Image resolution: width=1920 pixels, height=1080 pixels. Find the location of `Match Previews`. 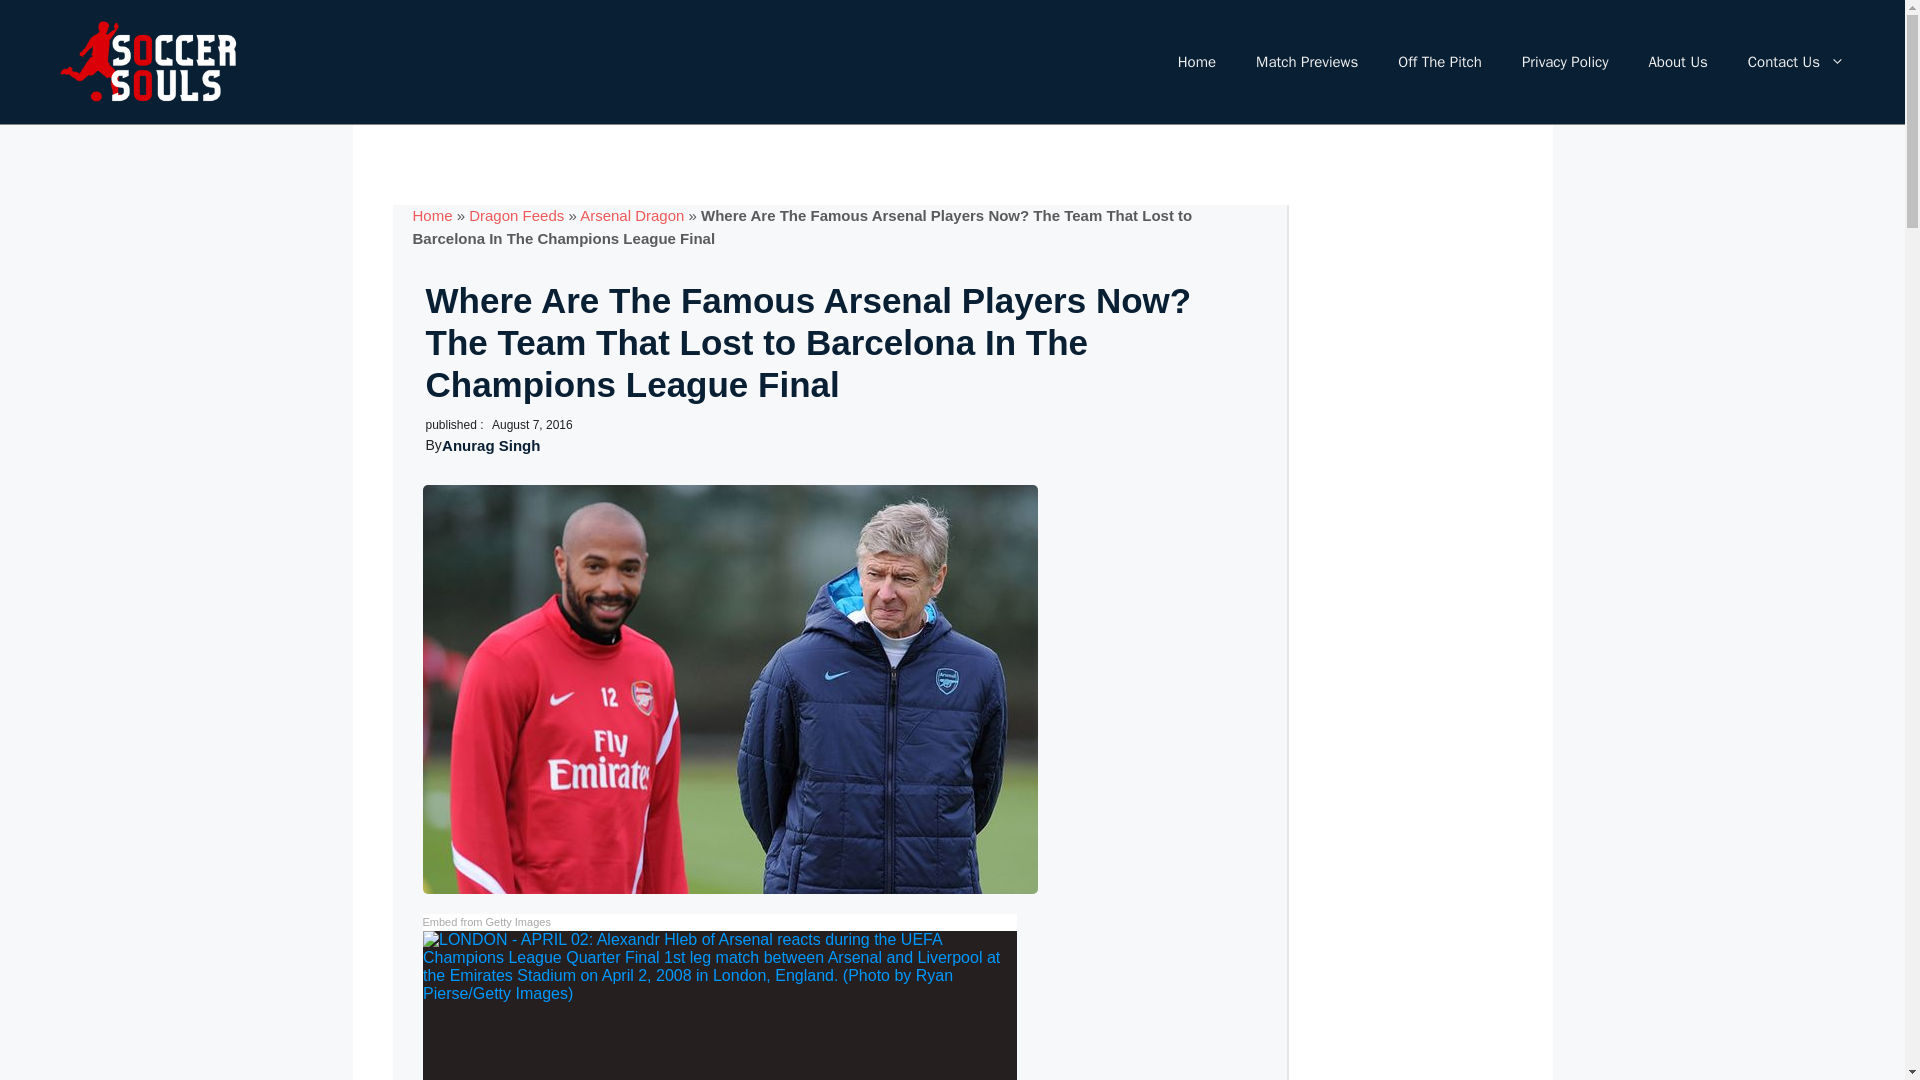

Match Previews is located at coordinates (1307, 62).